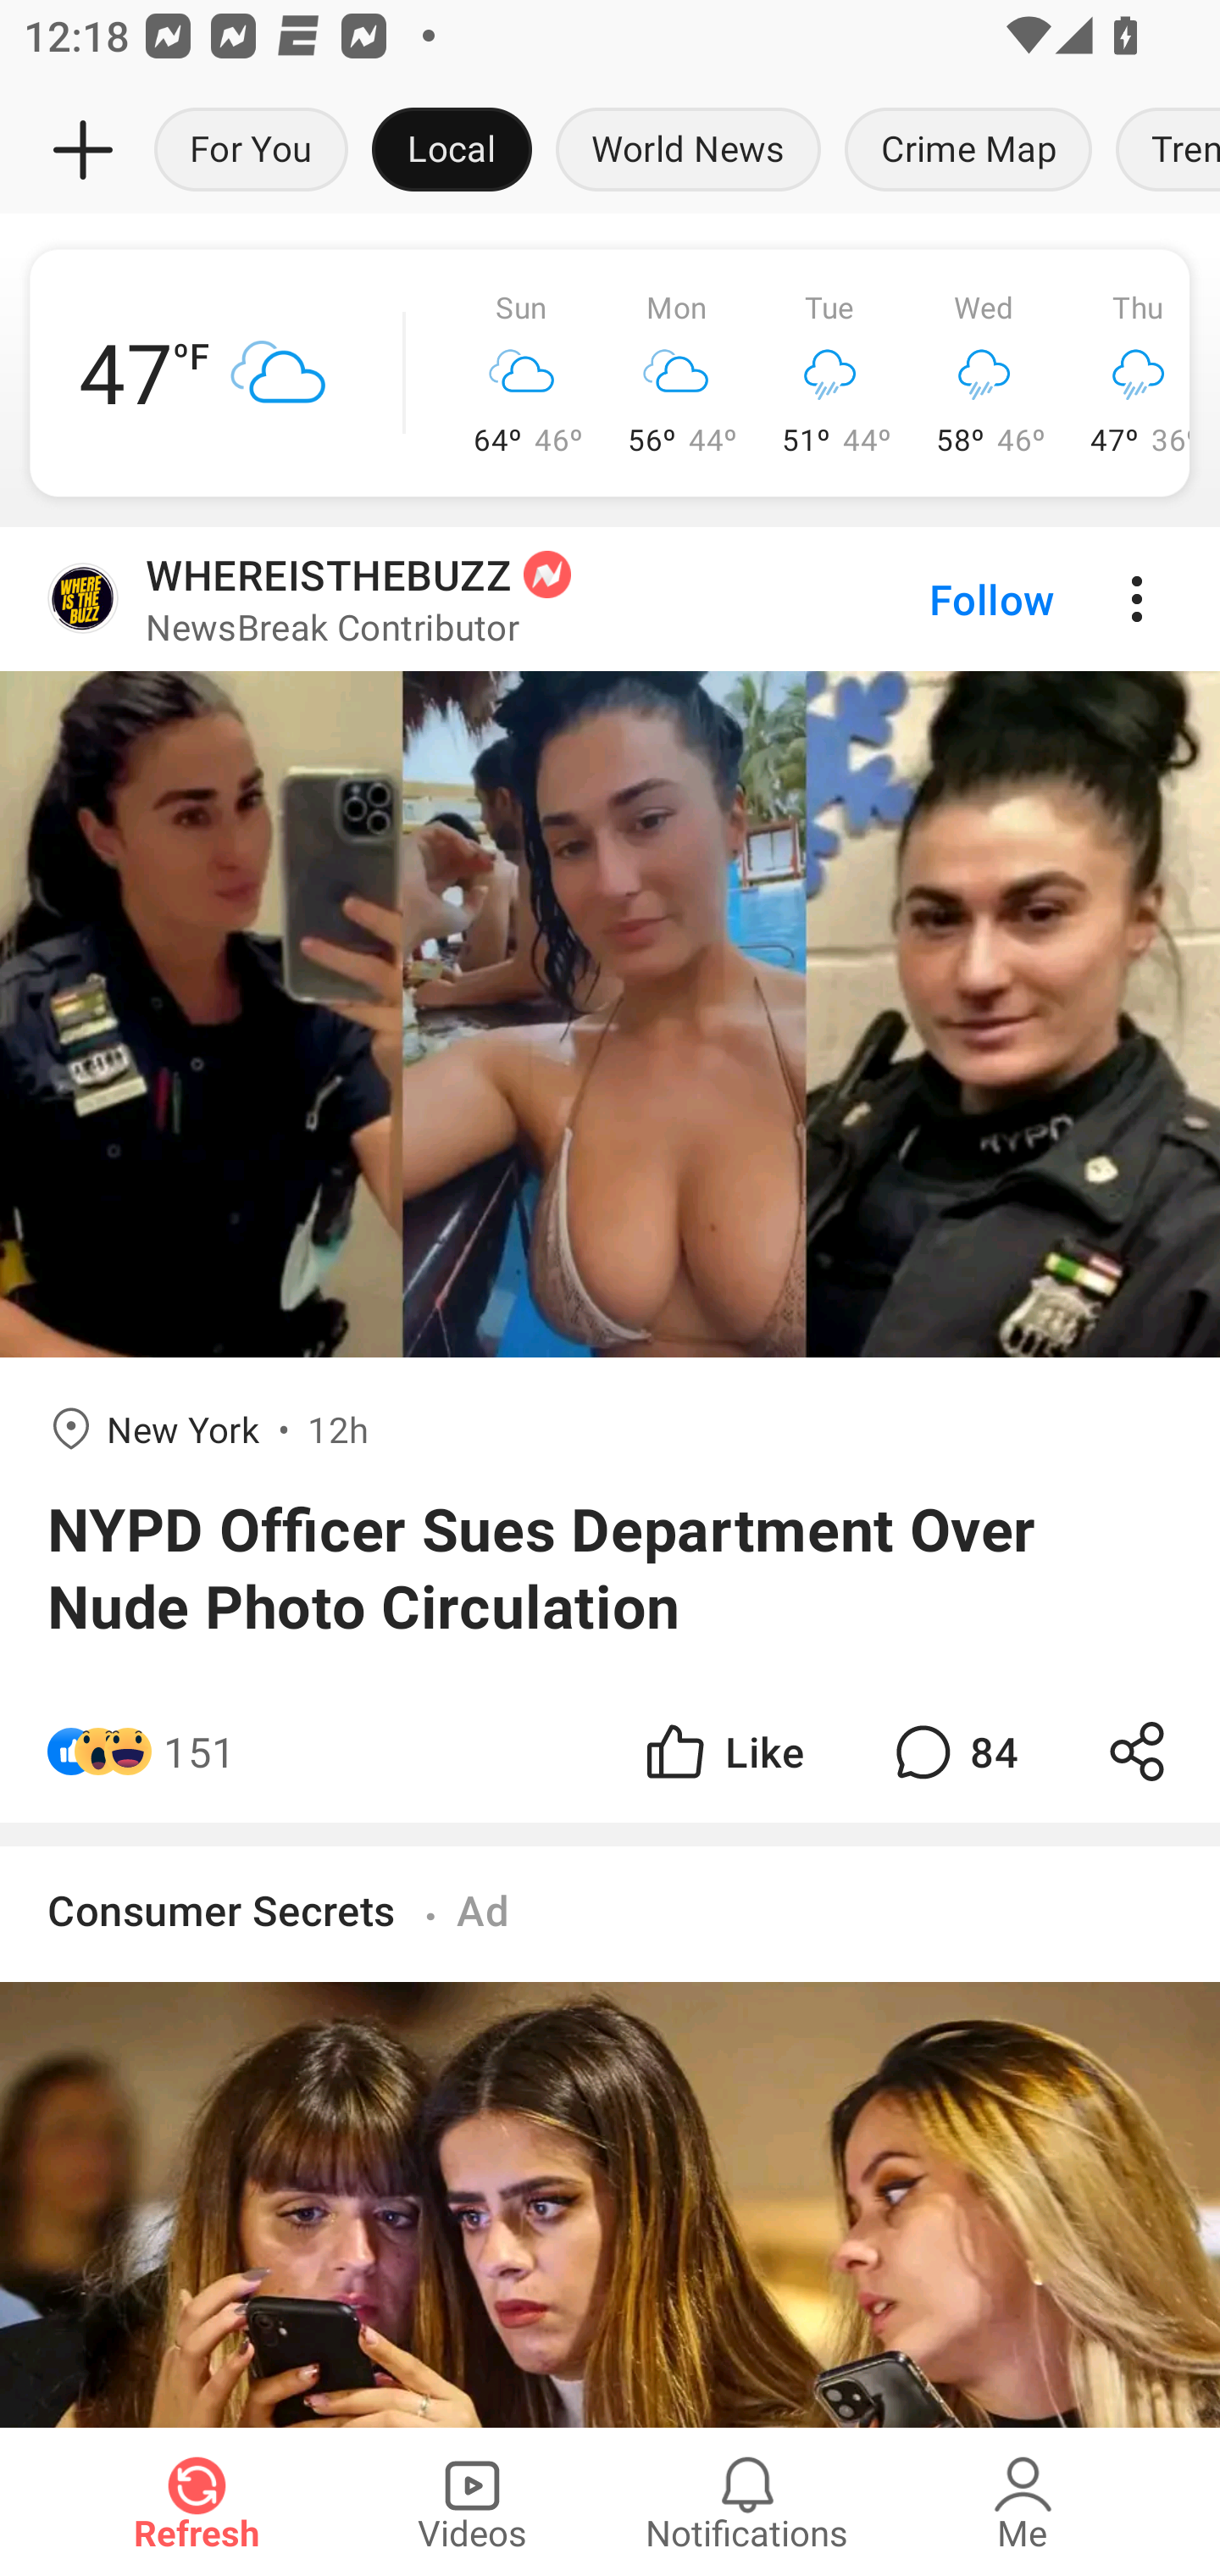  What do you see at coordinates (1125, 373) in the screenshot?
I see `Thu 47º 36º` at bounding box center [1125, 373].